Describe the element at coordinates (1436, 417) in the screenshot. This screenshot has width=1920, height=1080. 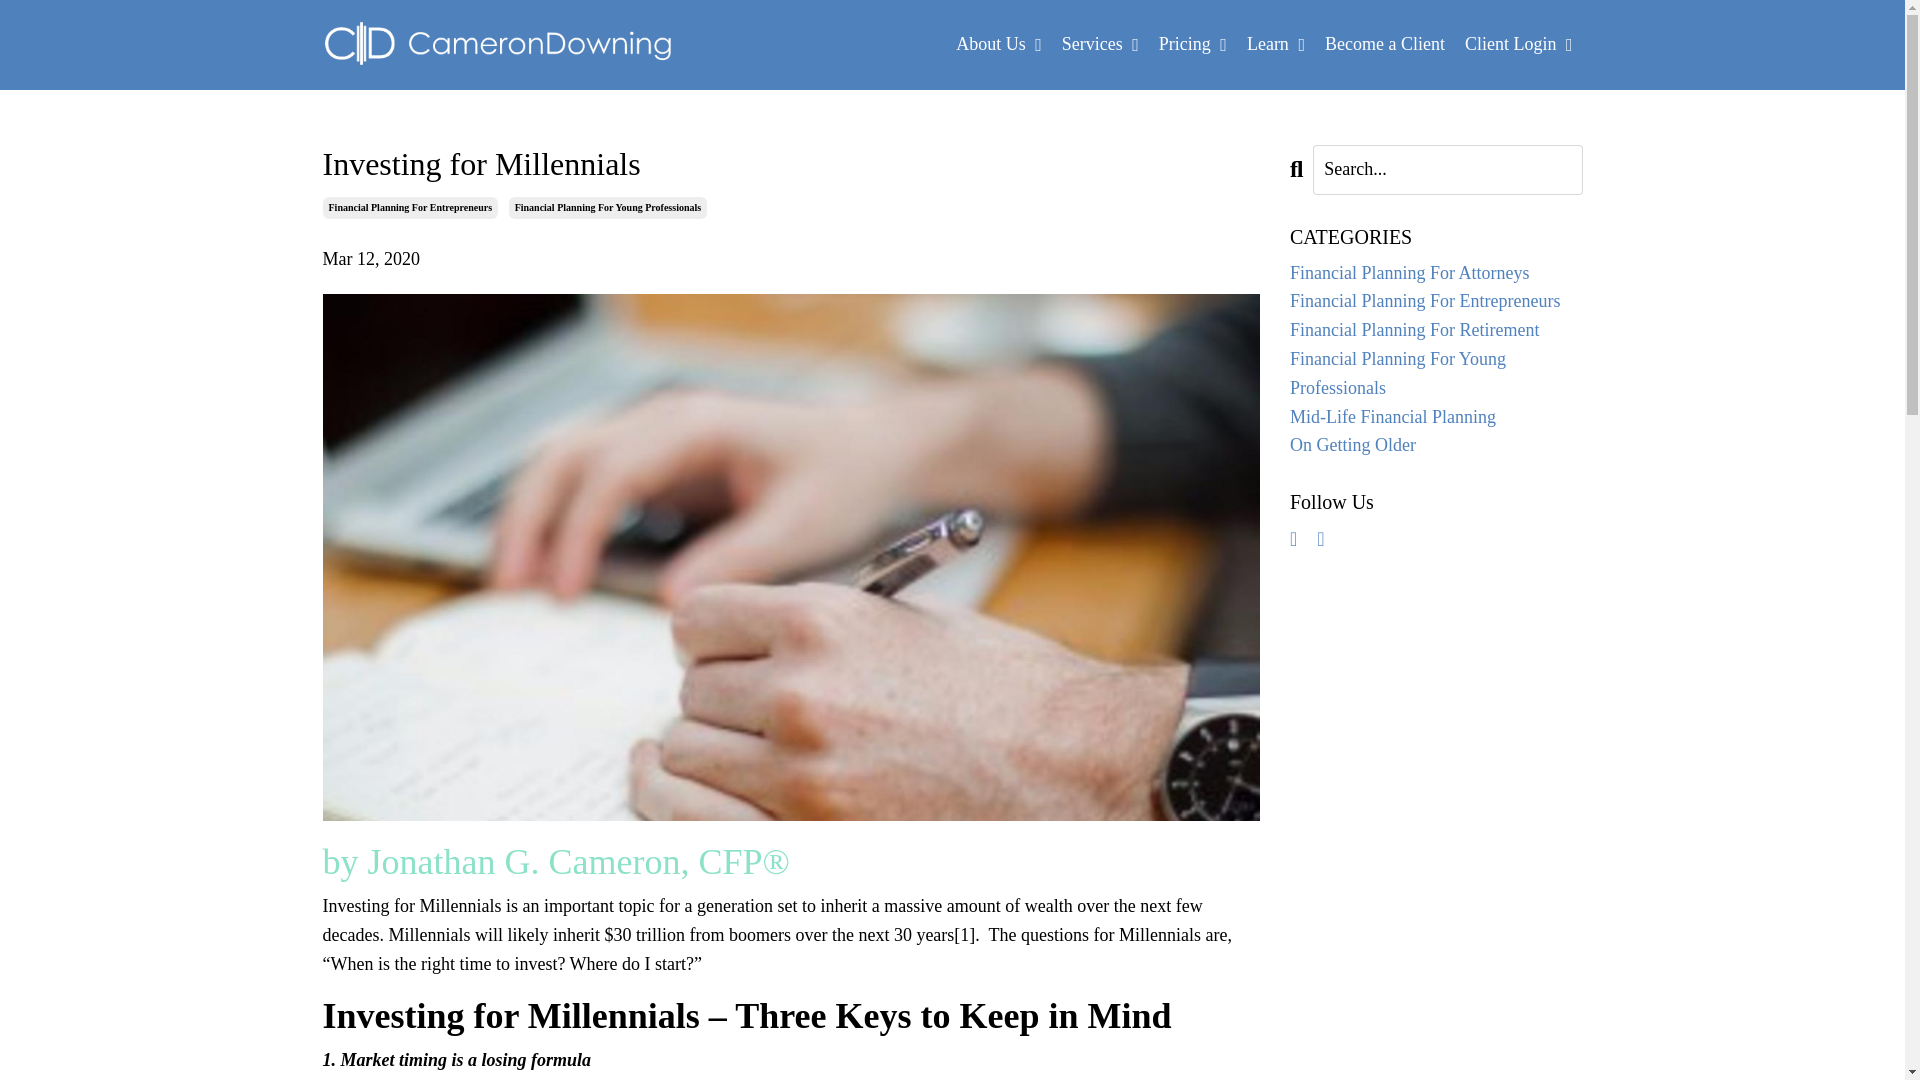
I see `Mid-Life Financial Planning` at that location.